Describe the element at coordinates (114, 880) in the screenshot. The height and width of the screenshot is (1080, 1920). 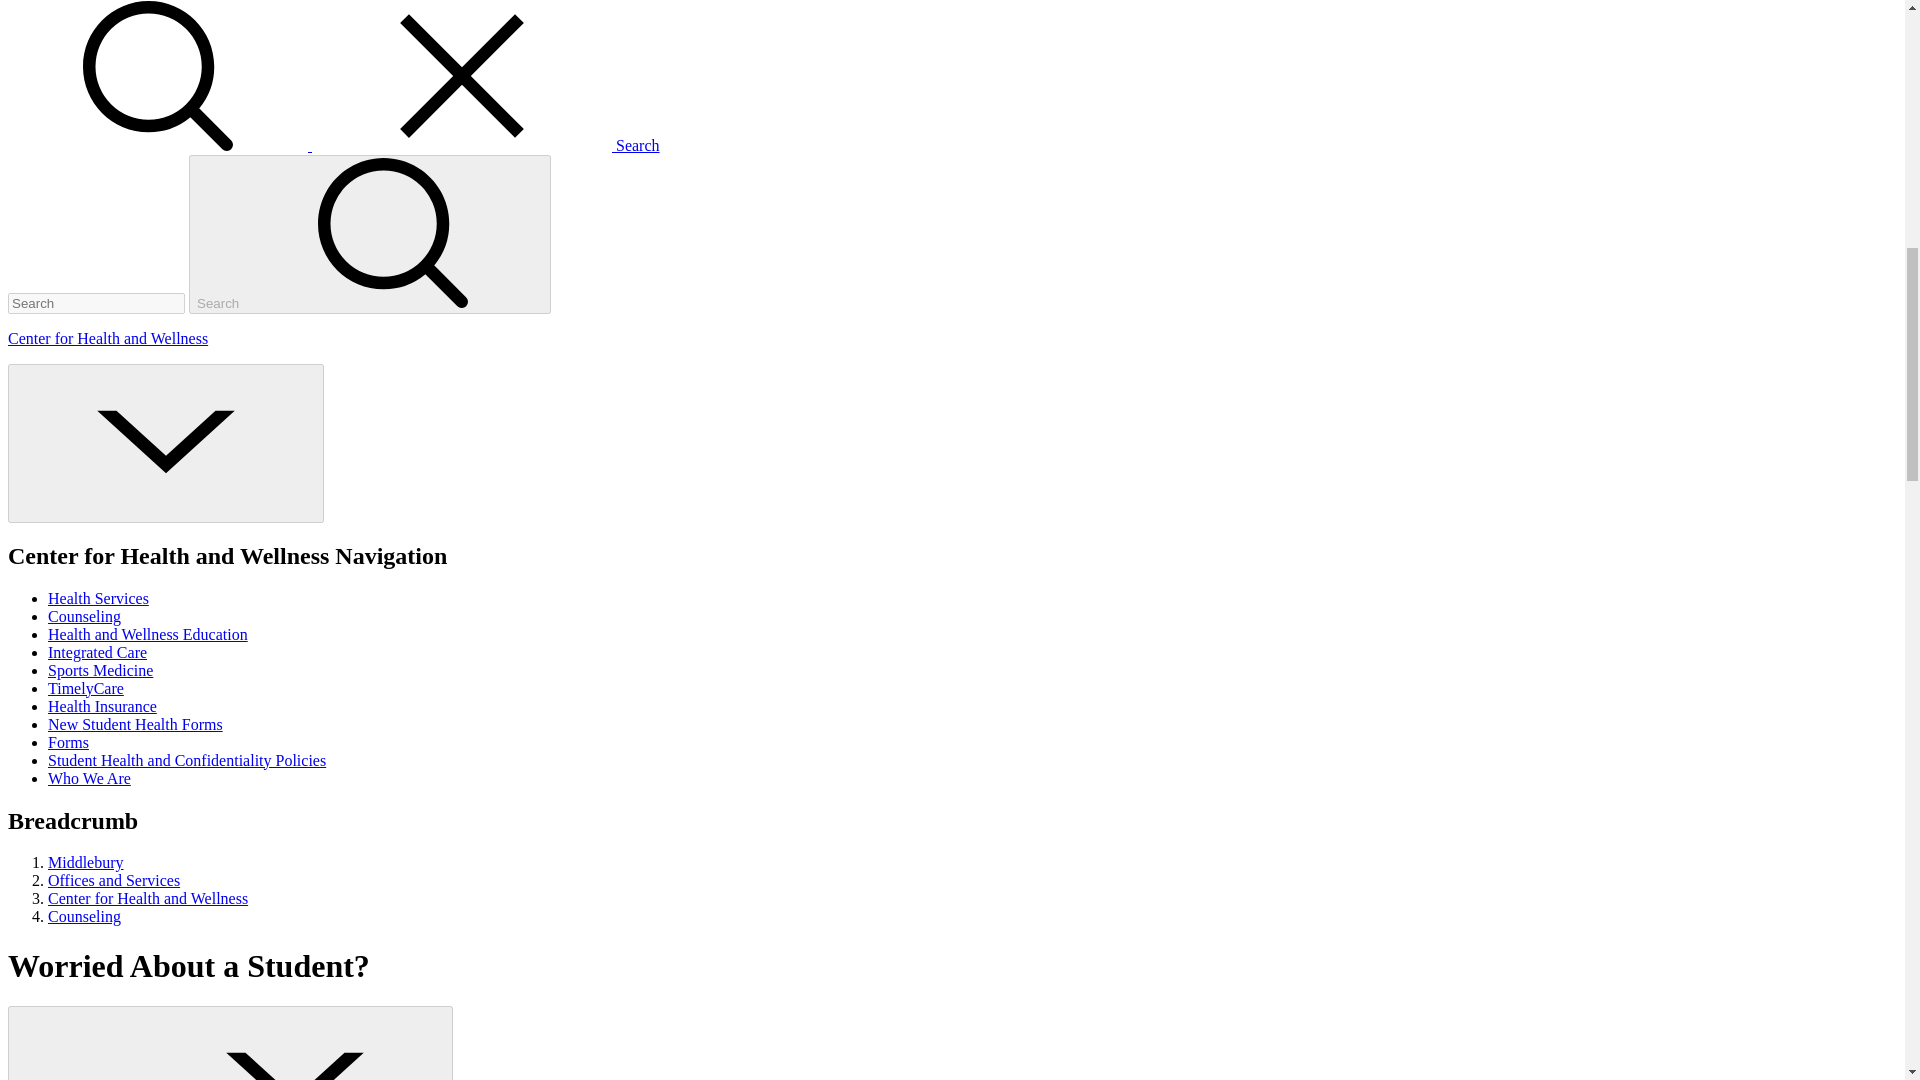
I see `Offices and Services` at that location.